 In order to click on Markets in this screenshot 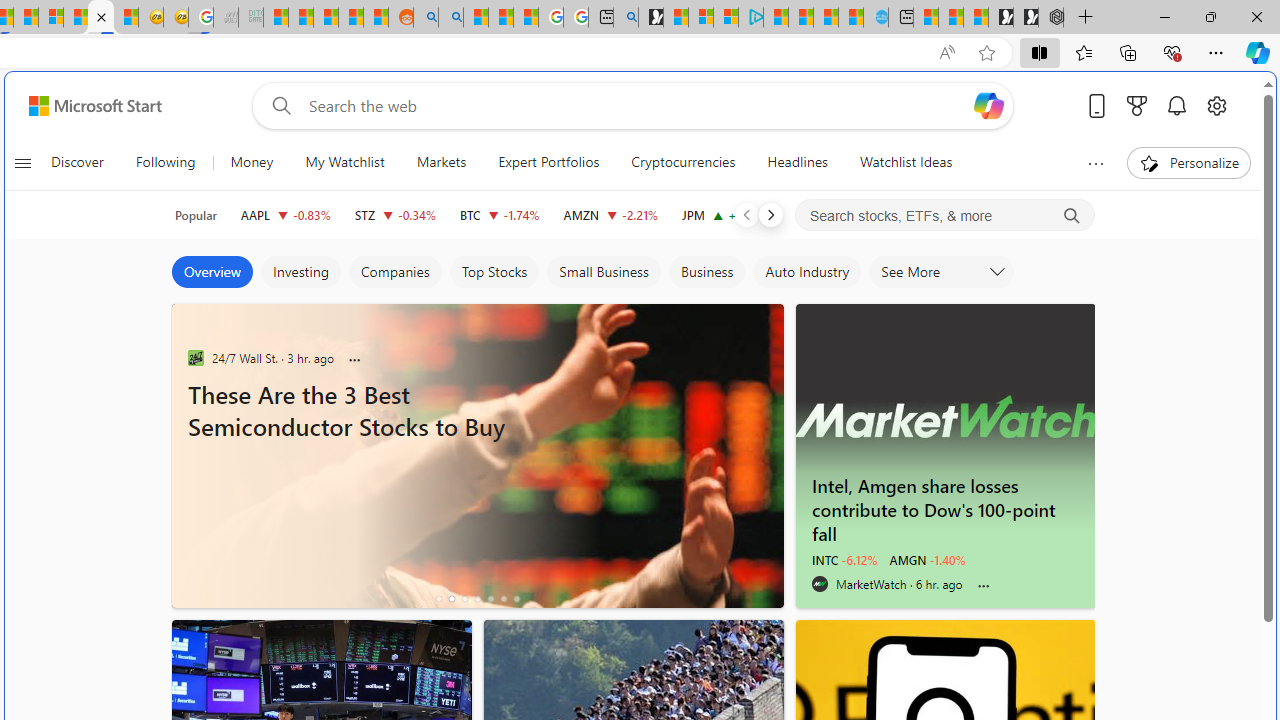, I will do `click(442, 162)`.